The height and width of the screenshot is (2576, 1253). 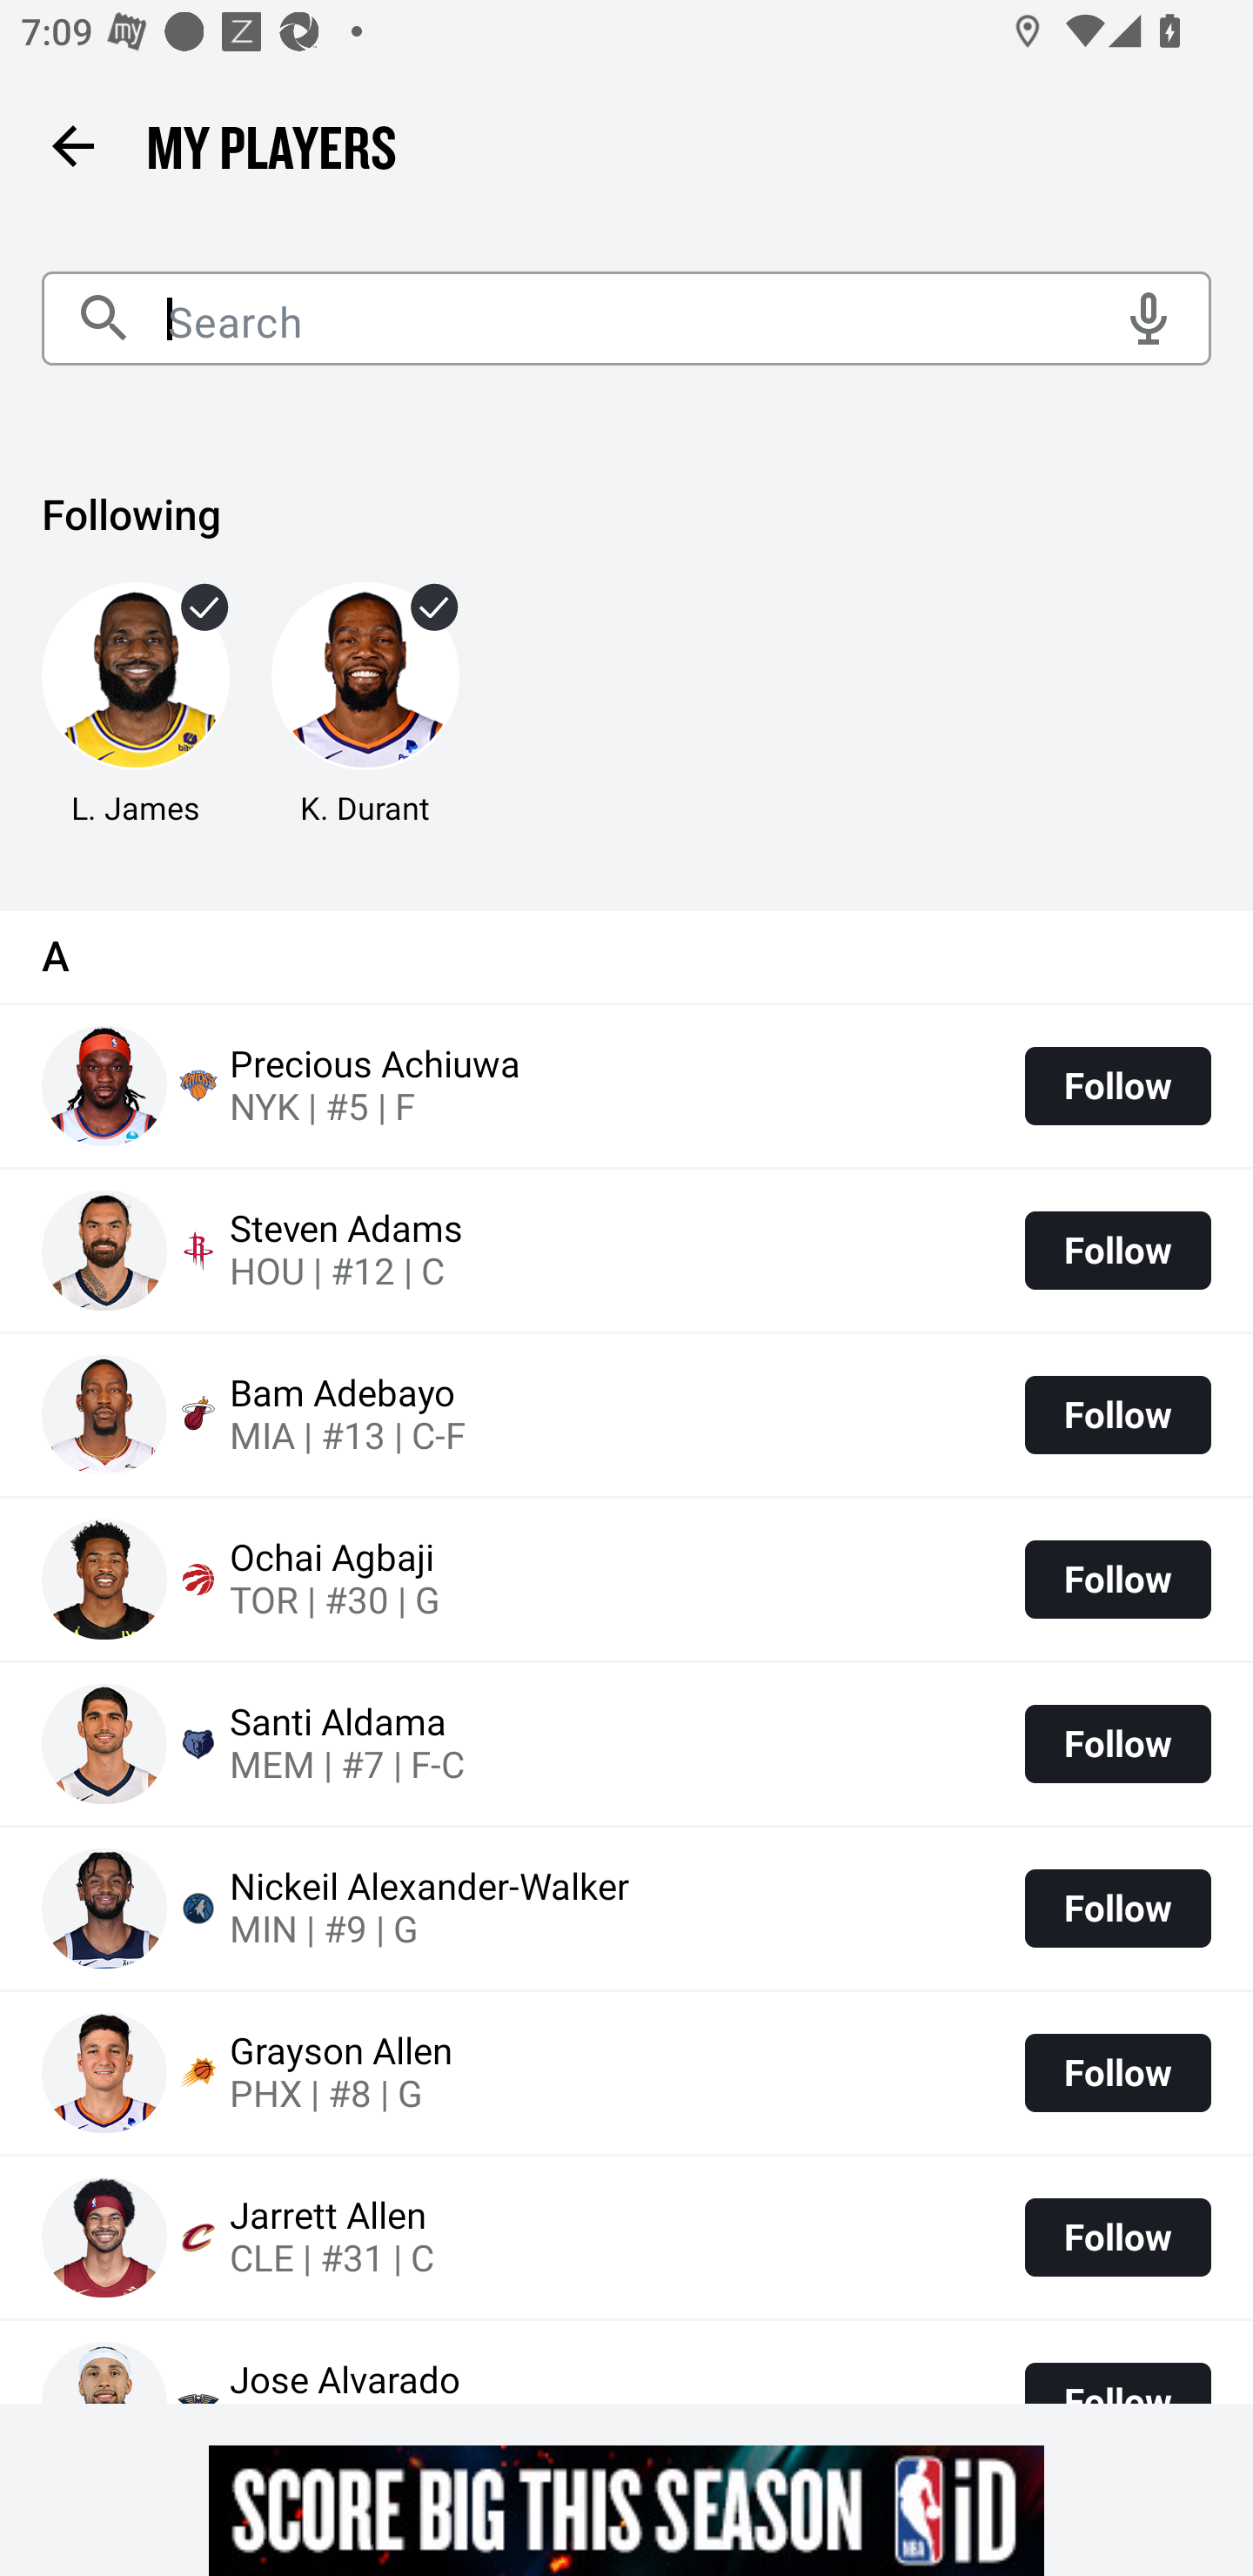 What do you see at coordinates (1117, 2237) in the screenshot?
I see `Follow` at bounding box center [1117, 2237].